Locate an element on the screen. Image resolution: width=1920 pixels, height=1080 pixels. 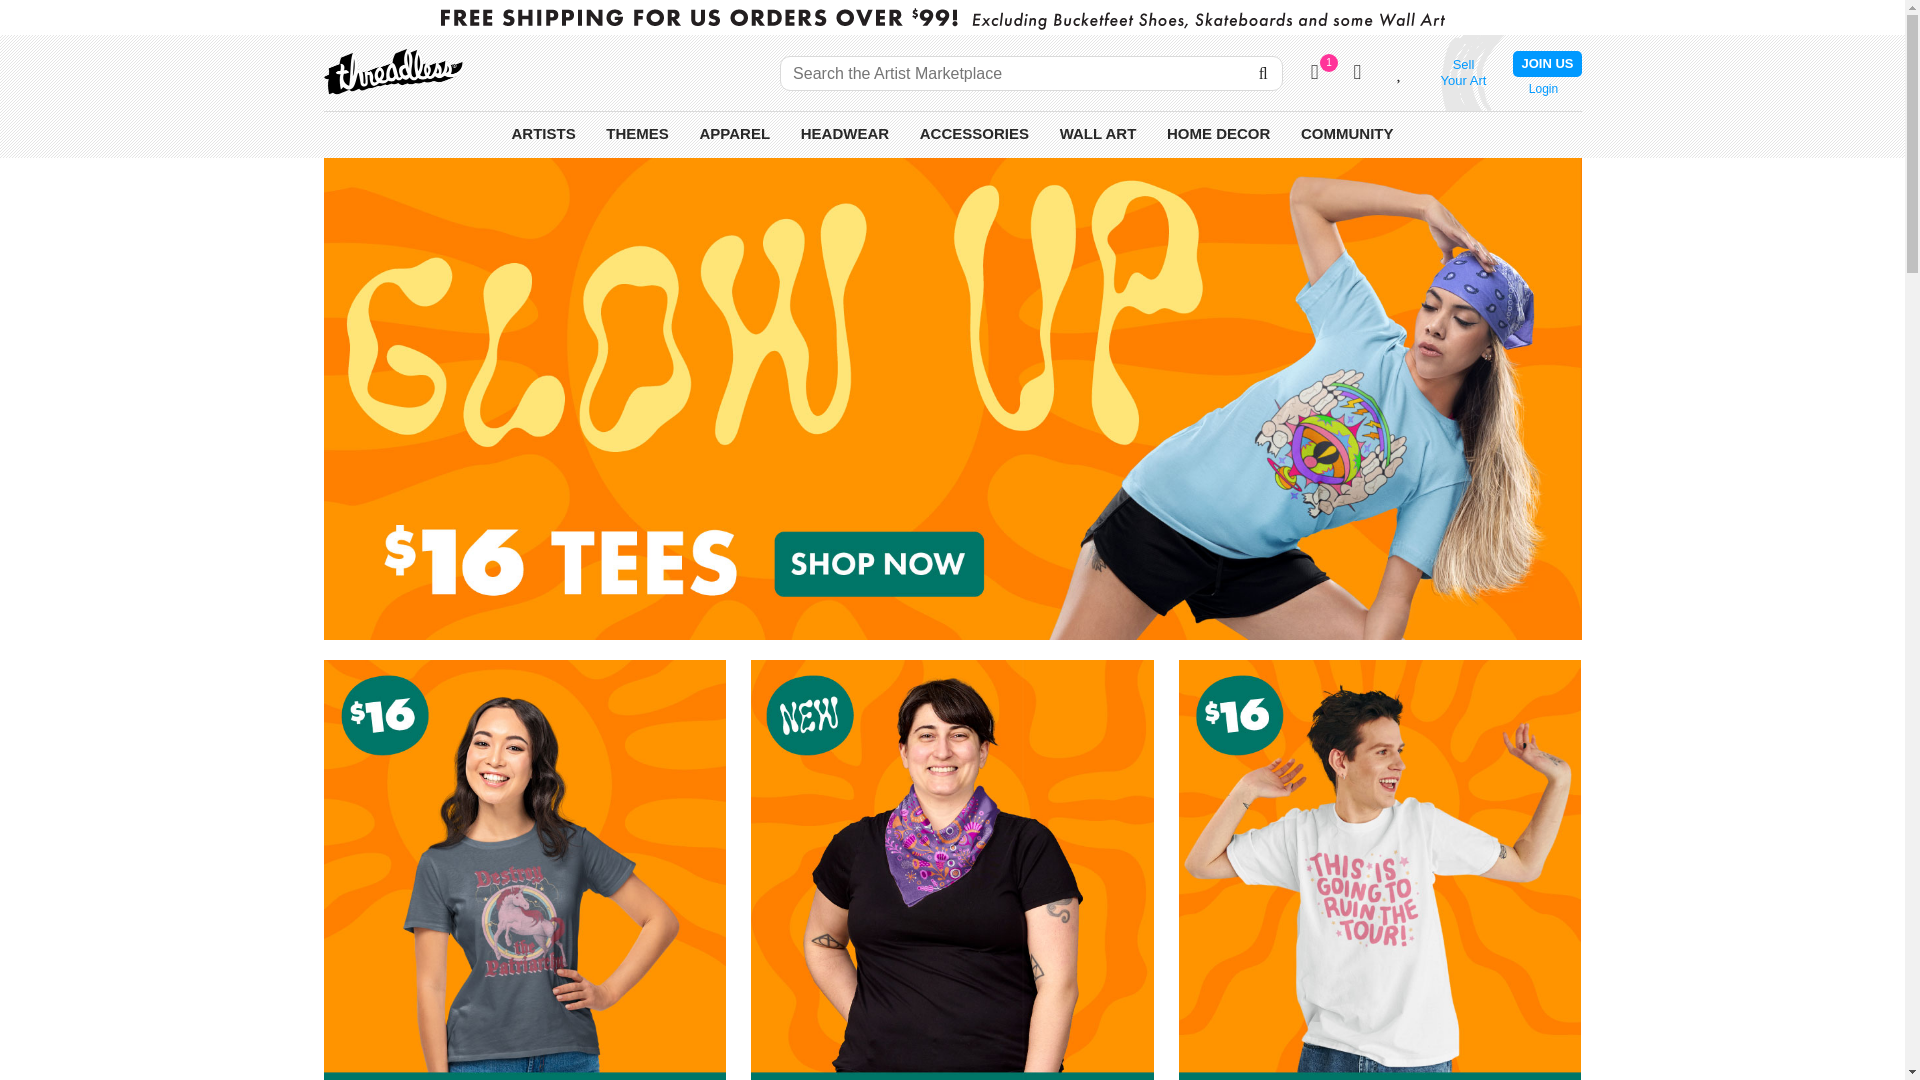
Join Threadless is located at coordinates (1542, 89).